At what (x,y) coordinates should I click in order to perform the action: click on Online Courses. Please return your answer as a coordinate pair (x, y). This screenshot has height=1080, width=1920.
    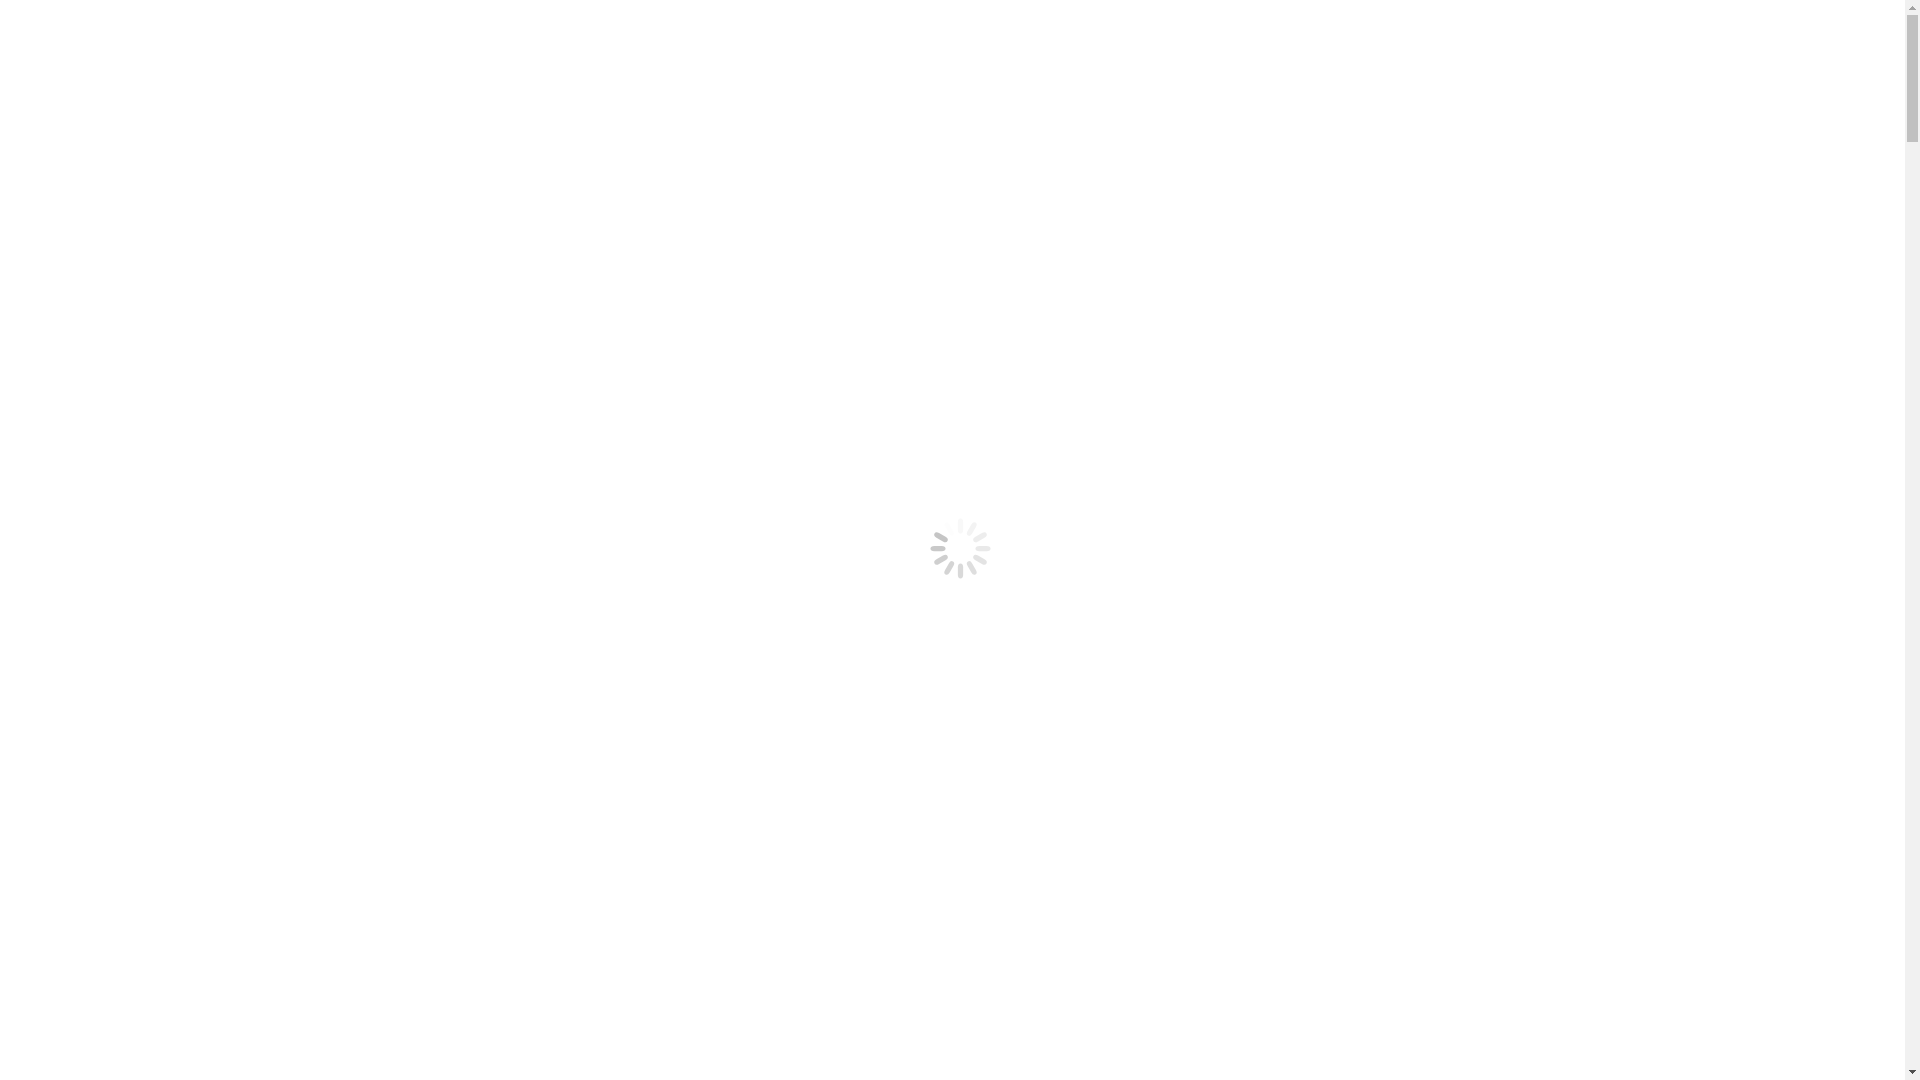
    Looking at the image, I should click on (98, 494).